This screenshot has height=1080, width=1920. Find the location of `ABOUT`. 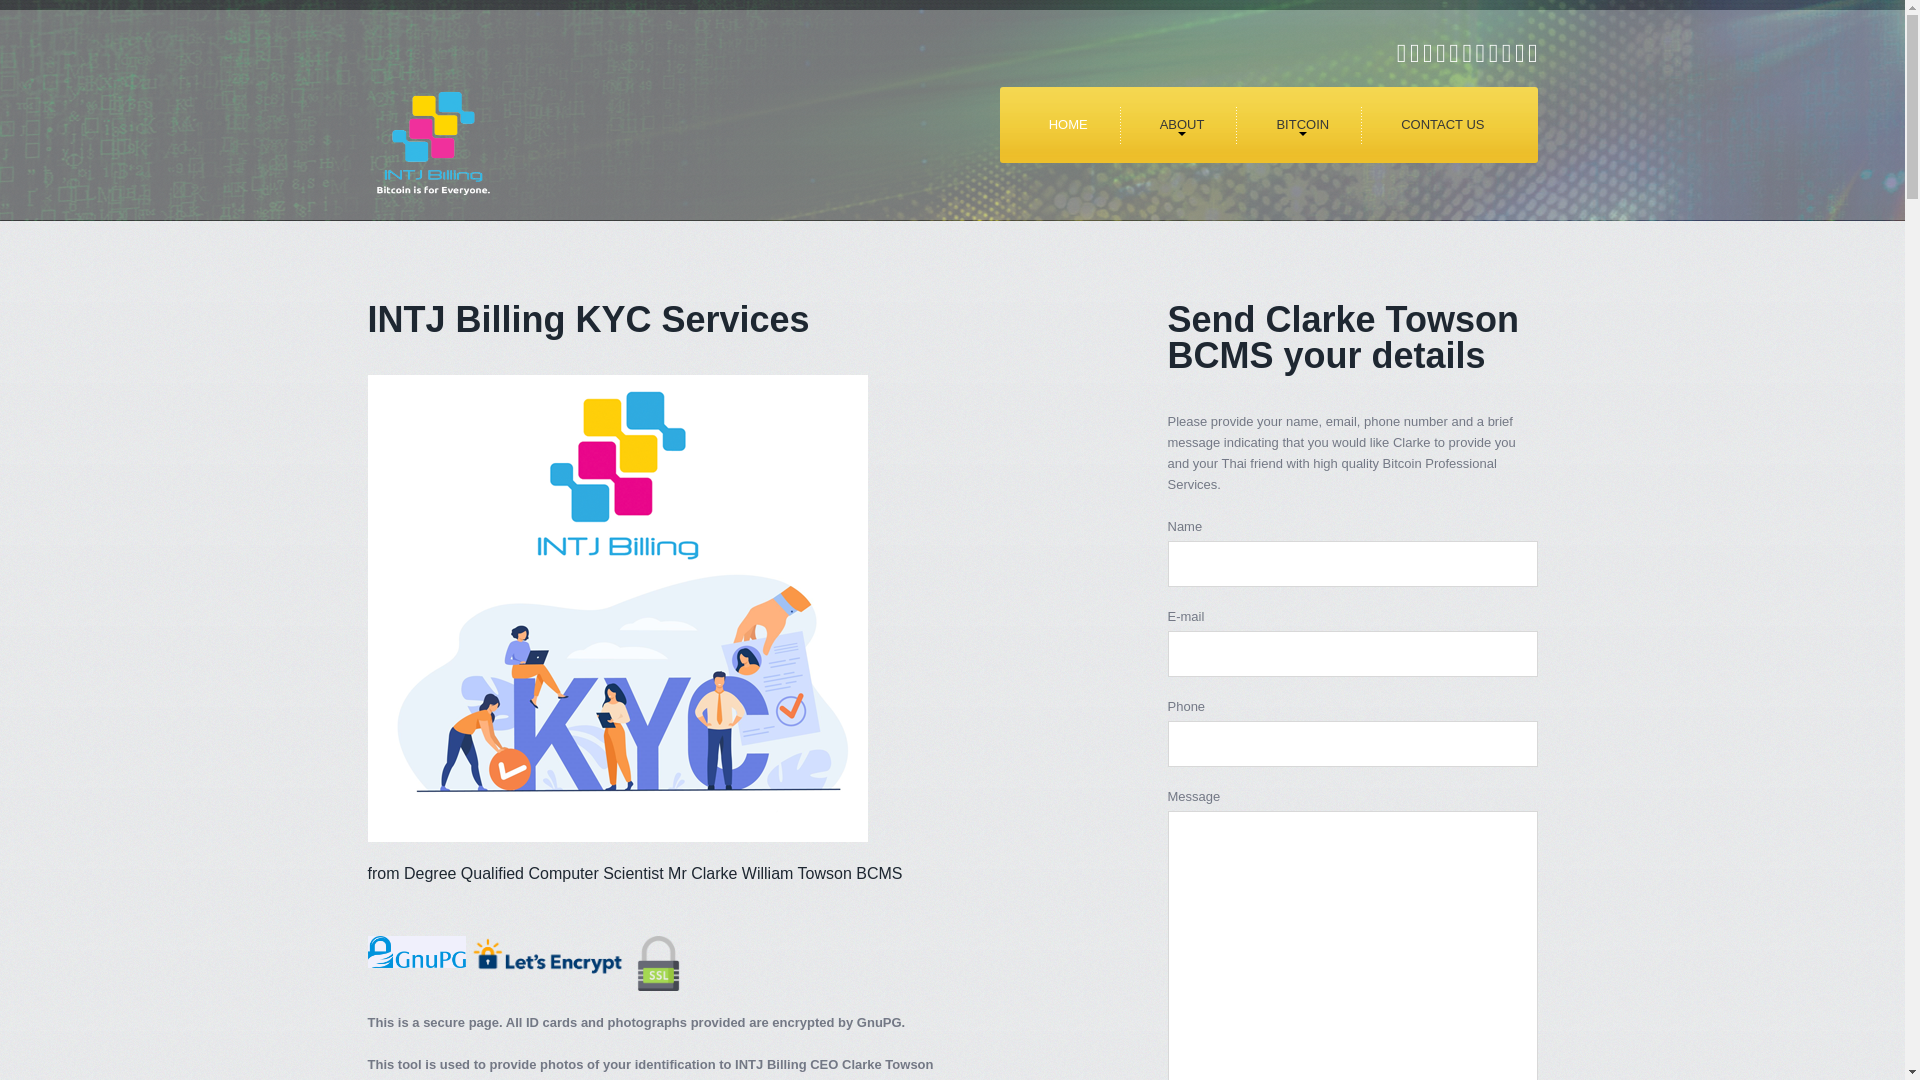

ABOUT is located at coordinates (1182, 124).